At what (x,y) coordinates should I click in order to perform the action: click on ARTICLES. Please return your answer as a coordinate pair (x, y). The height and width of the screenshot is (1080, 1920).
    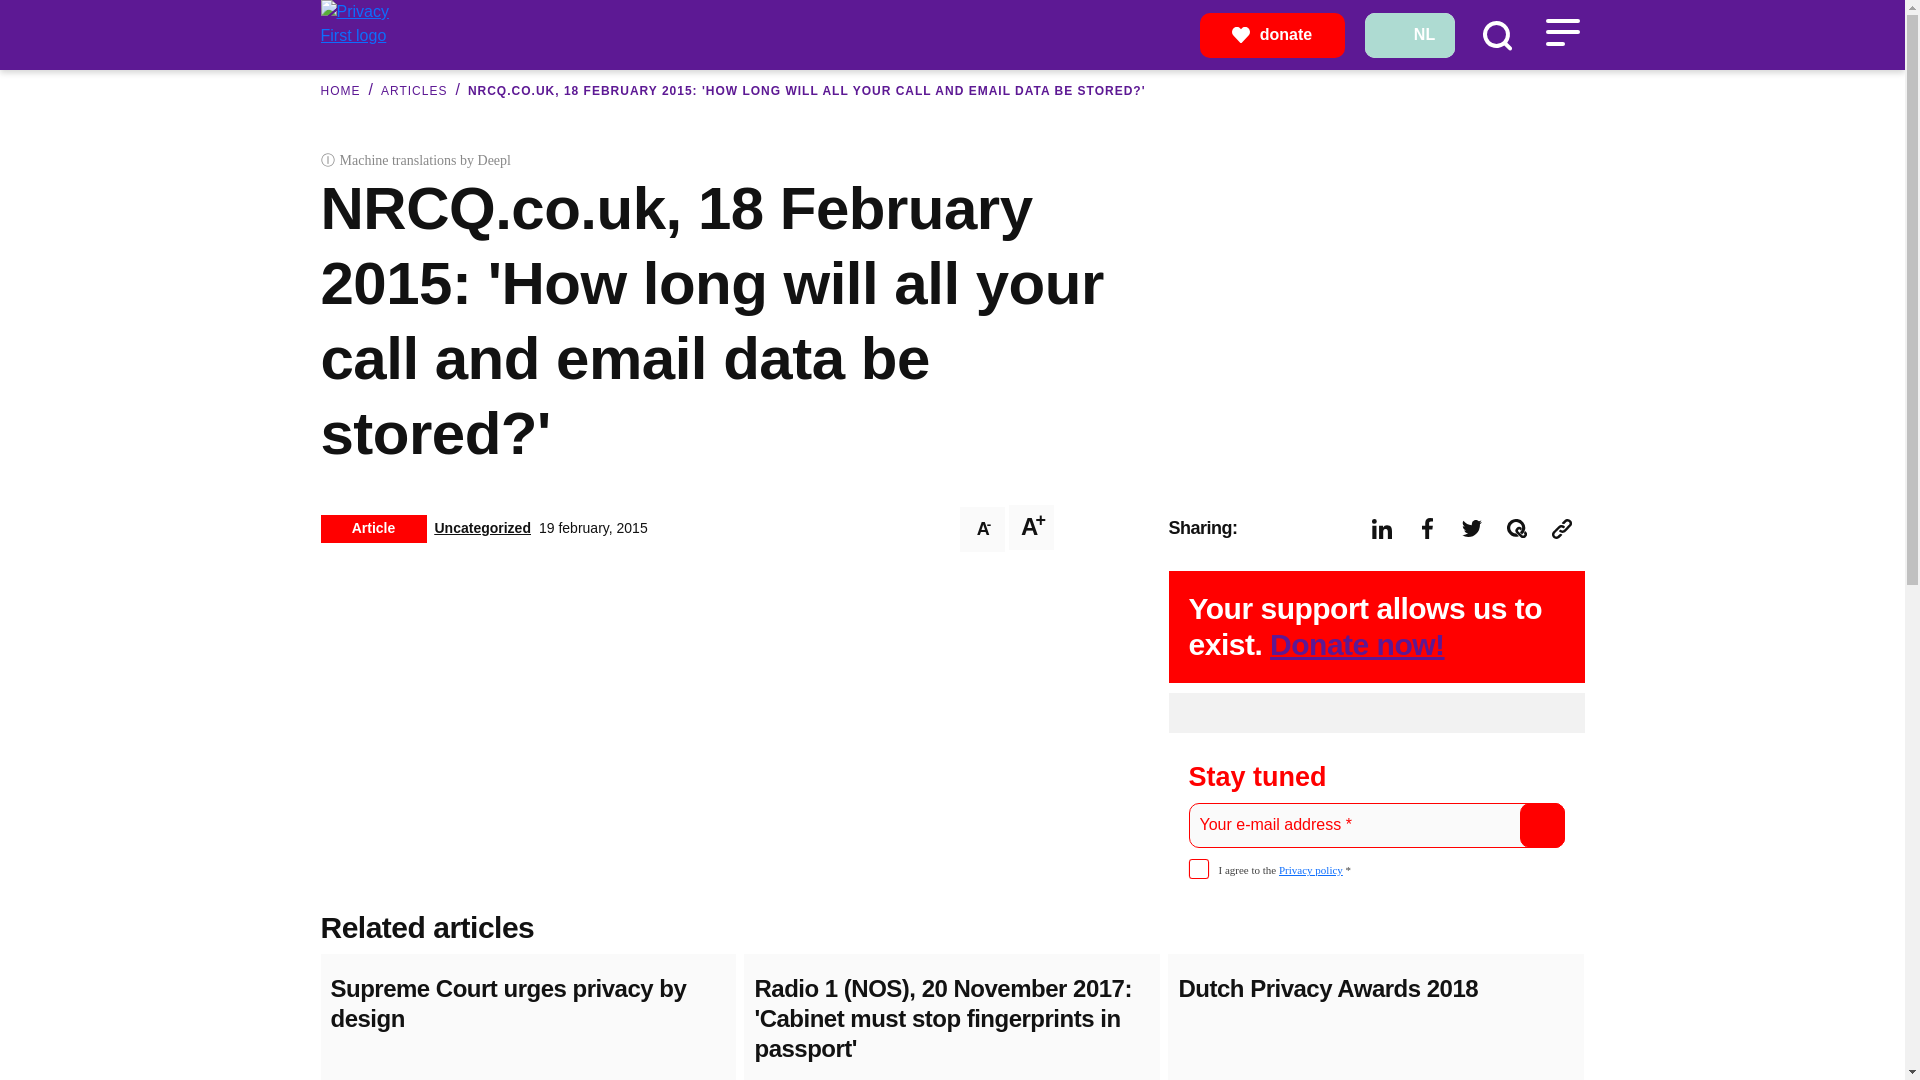
    Looking at the image, I should click on (414, 91).